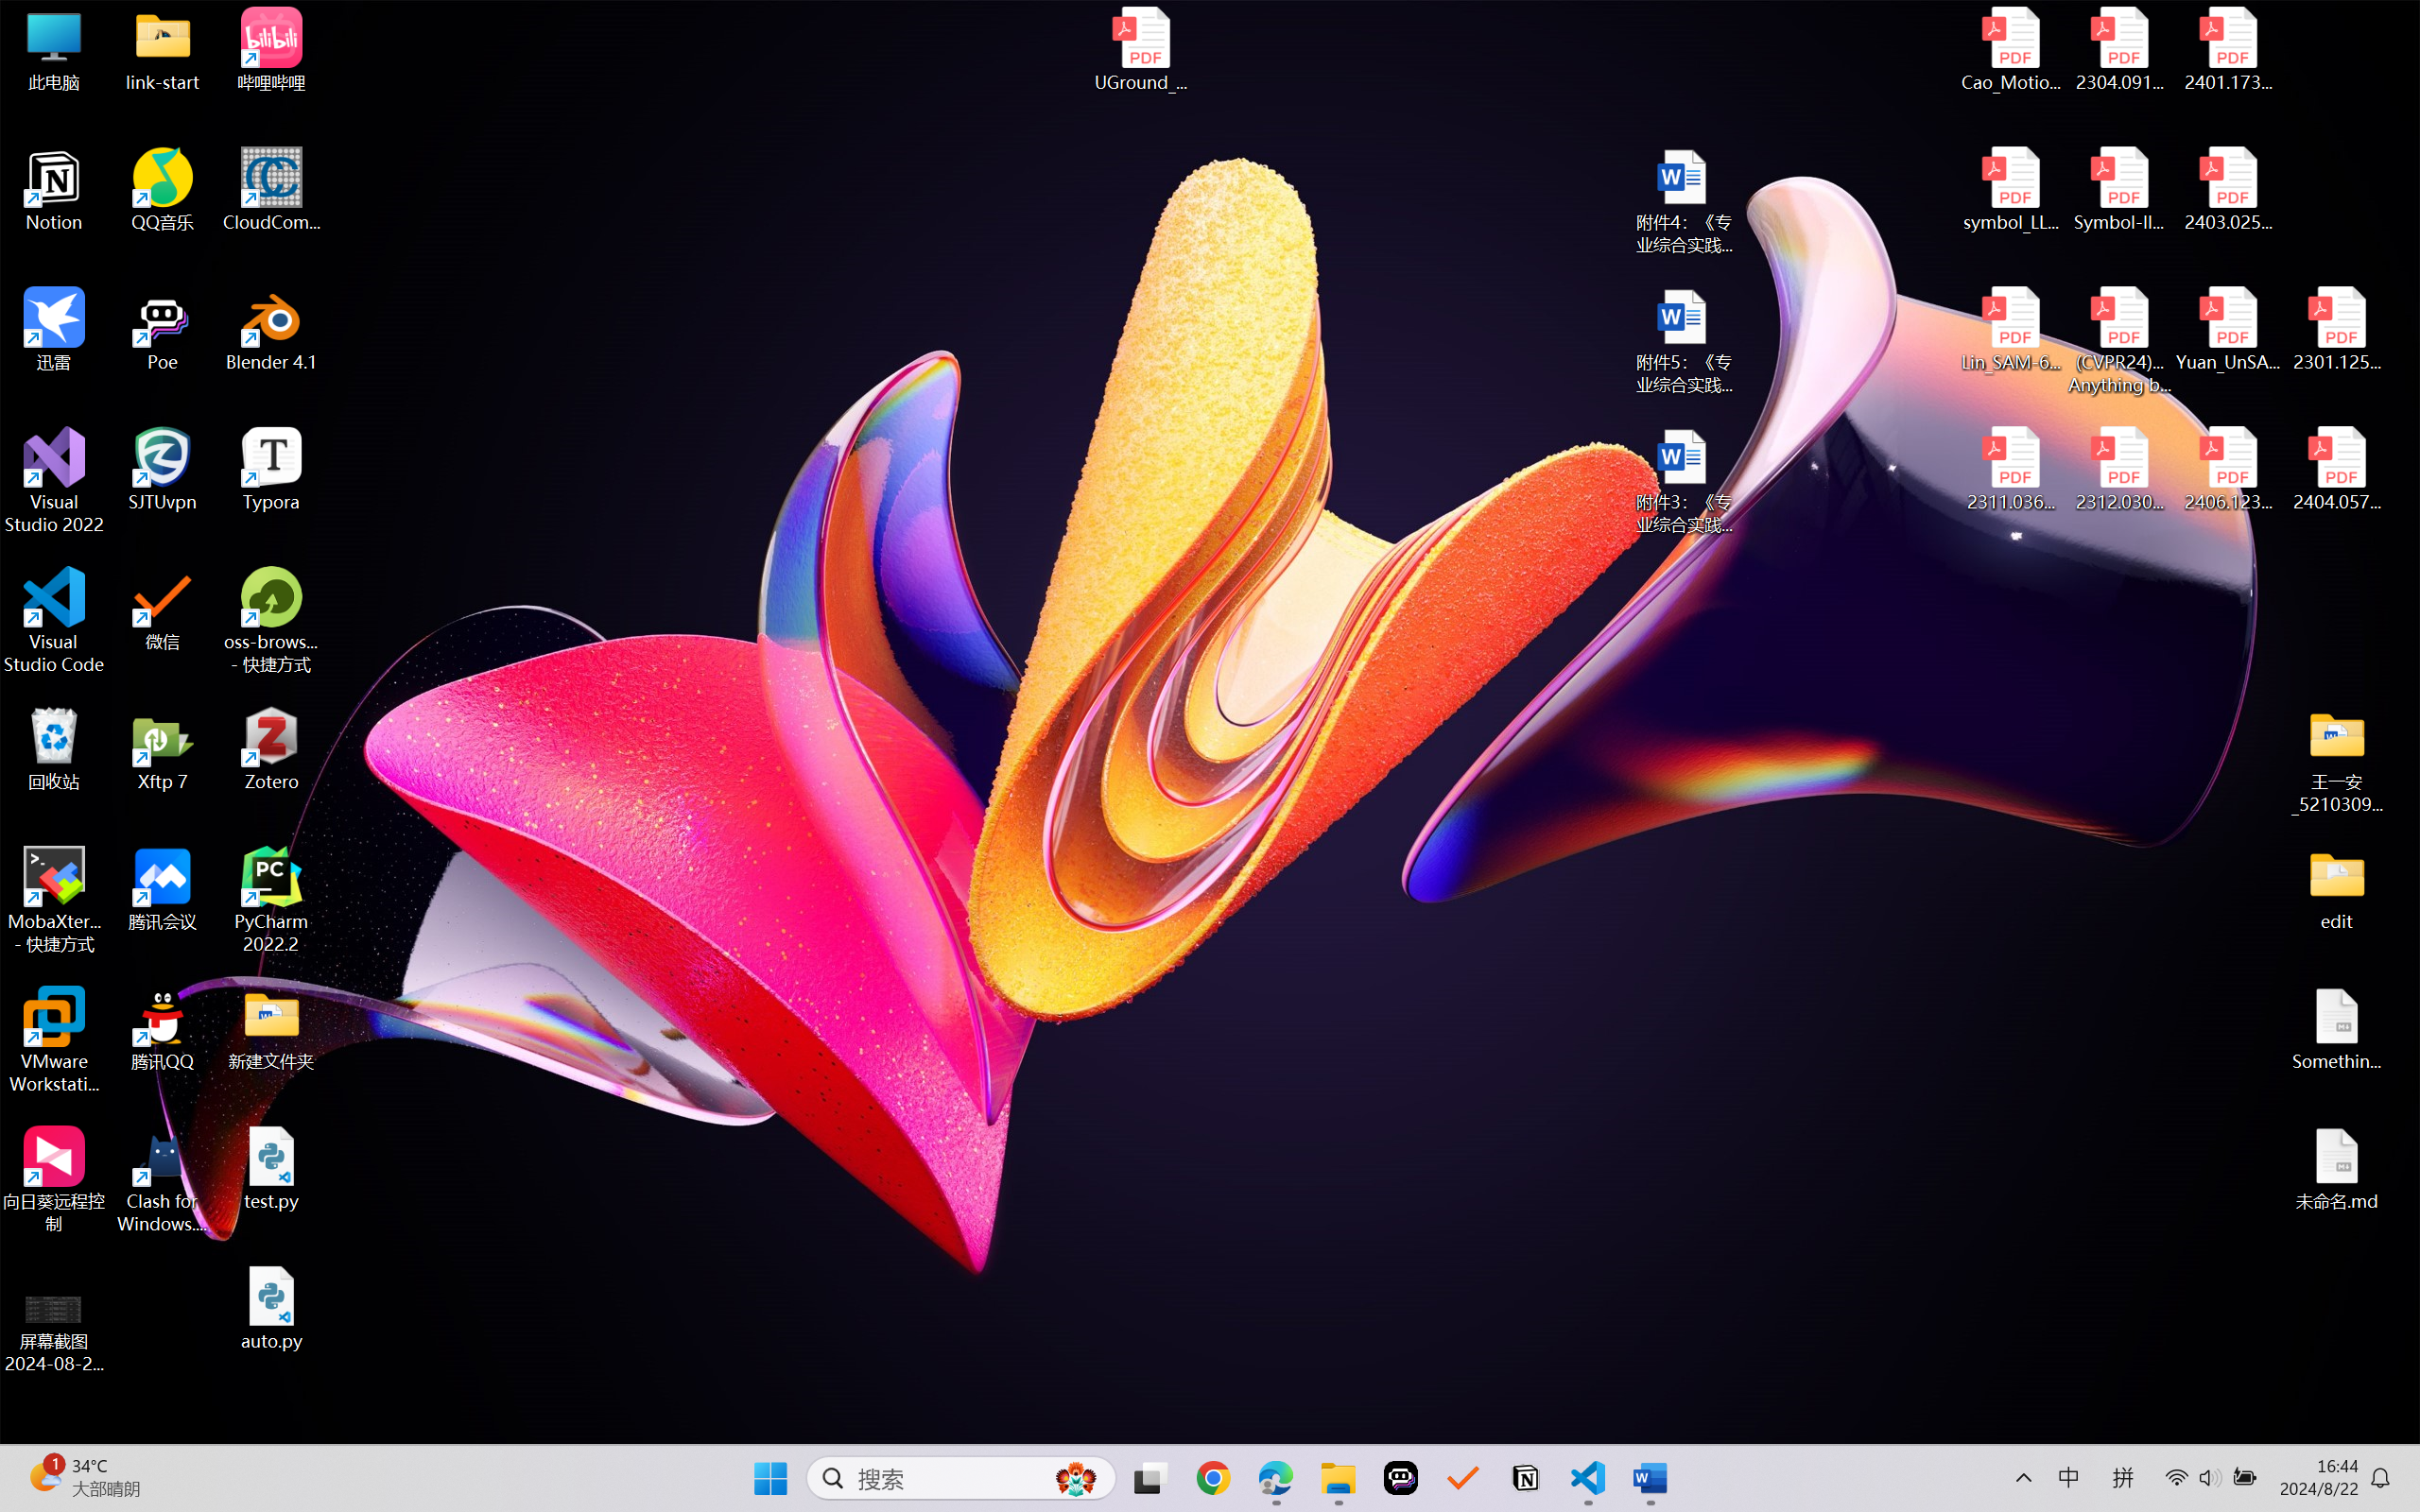 The width and height of the screenshot is (2420, 1512). Describe the element at coordinates (2337, 888) in the screenshot. I see `edit` at that location.